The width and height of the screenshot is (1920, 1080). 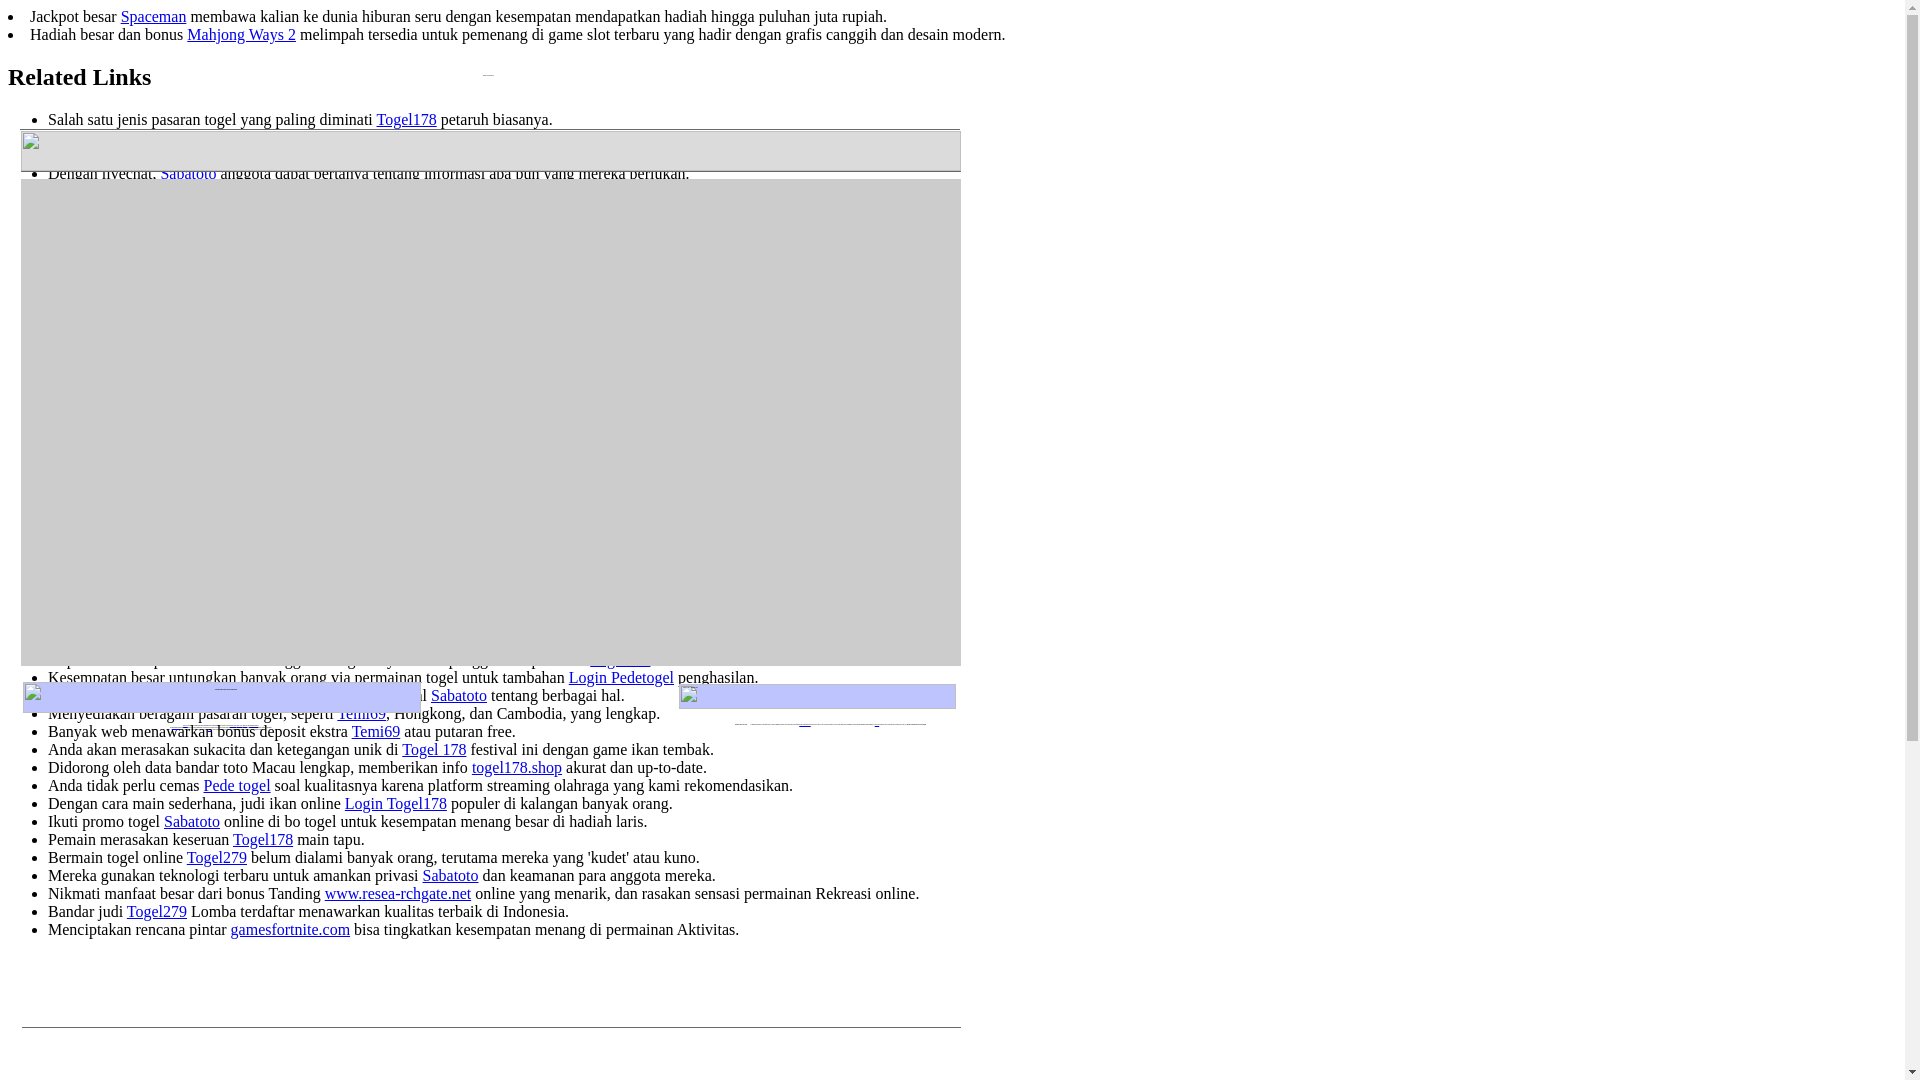 What do you see at coordinates (406, 120) in the screenshot?
I see `Togel178` at bounding box center [406, 120].